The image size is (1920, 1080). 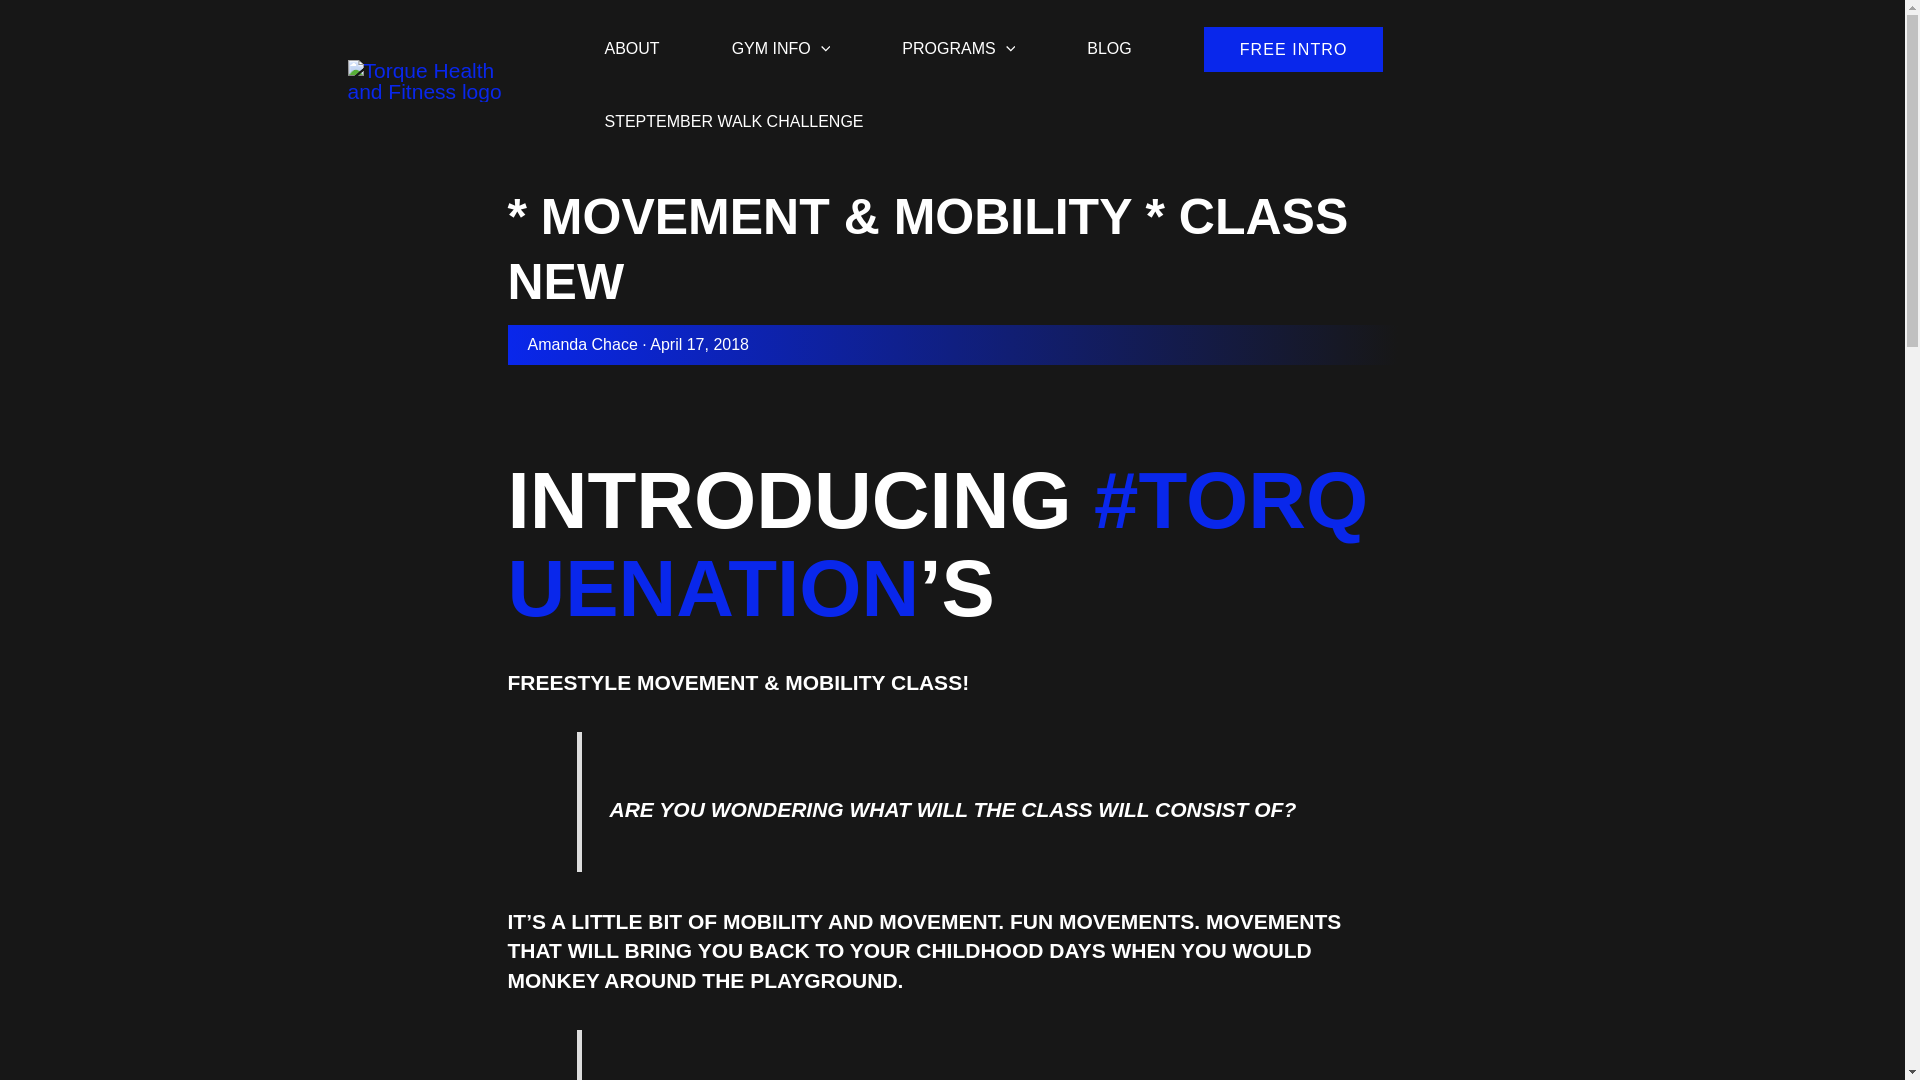 I want to click on PROGRAMS, so click(x=958, y=36).